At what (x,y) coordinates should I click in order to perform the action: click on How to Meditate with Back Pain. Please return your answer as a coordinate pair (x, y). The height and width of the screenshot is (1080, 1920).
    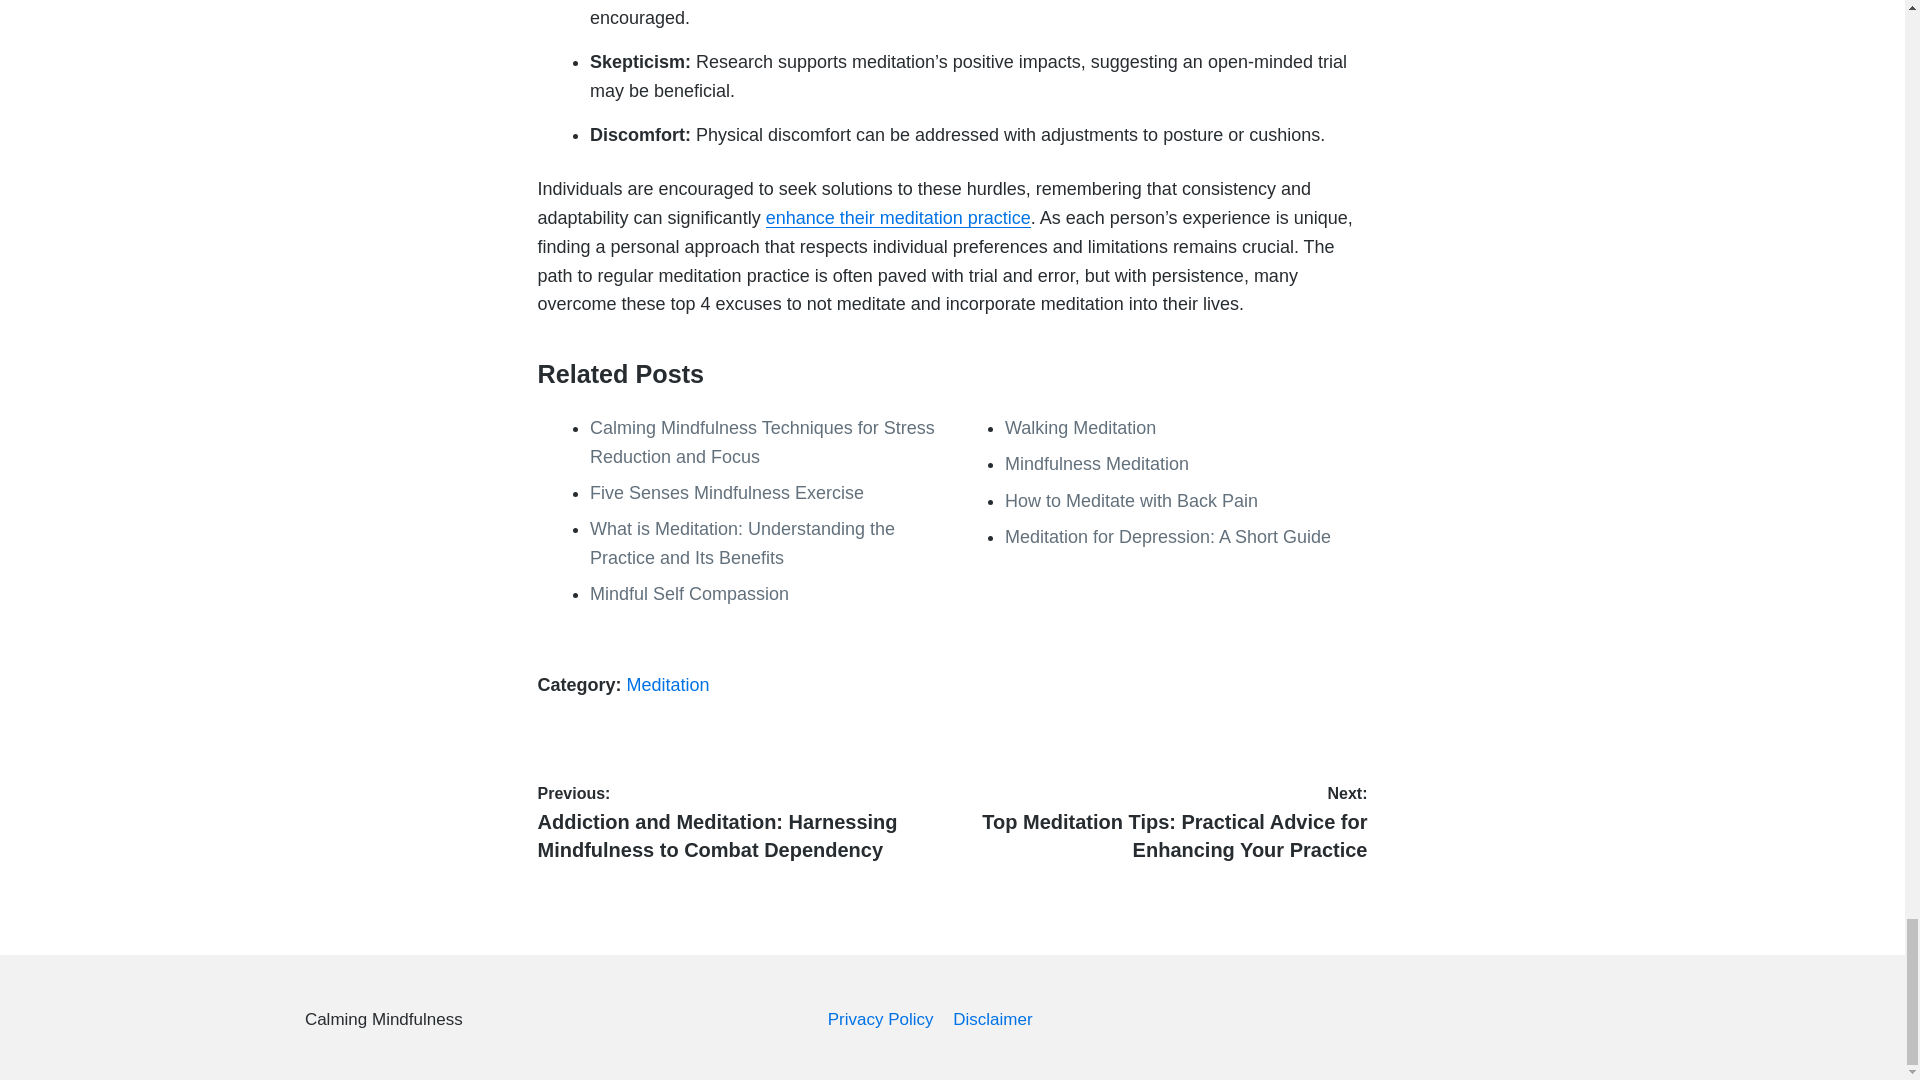
    Looking at the image, I should click on (1130, 500).